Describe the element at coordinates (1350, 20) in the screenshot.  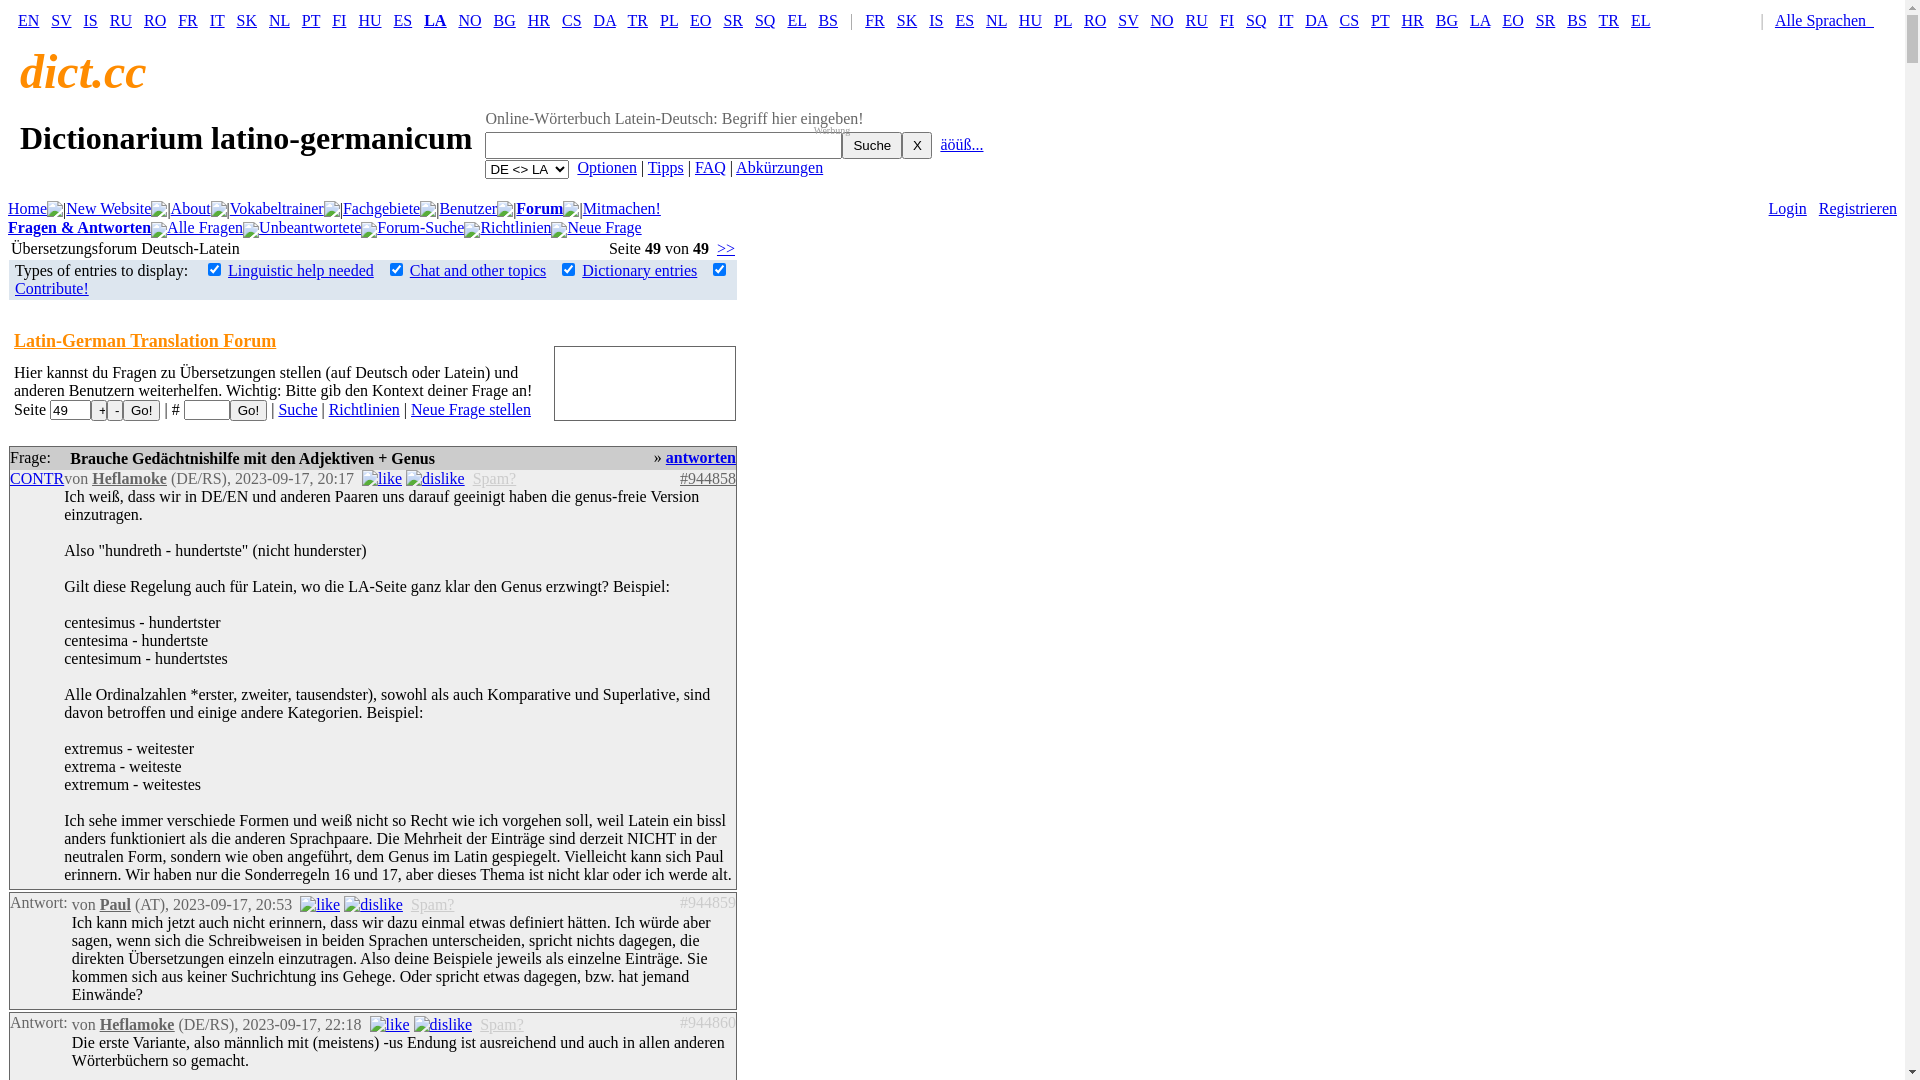
I see `CS` at that location.